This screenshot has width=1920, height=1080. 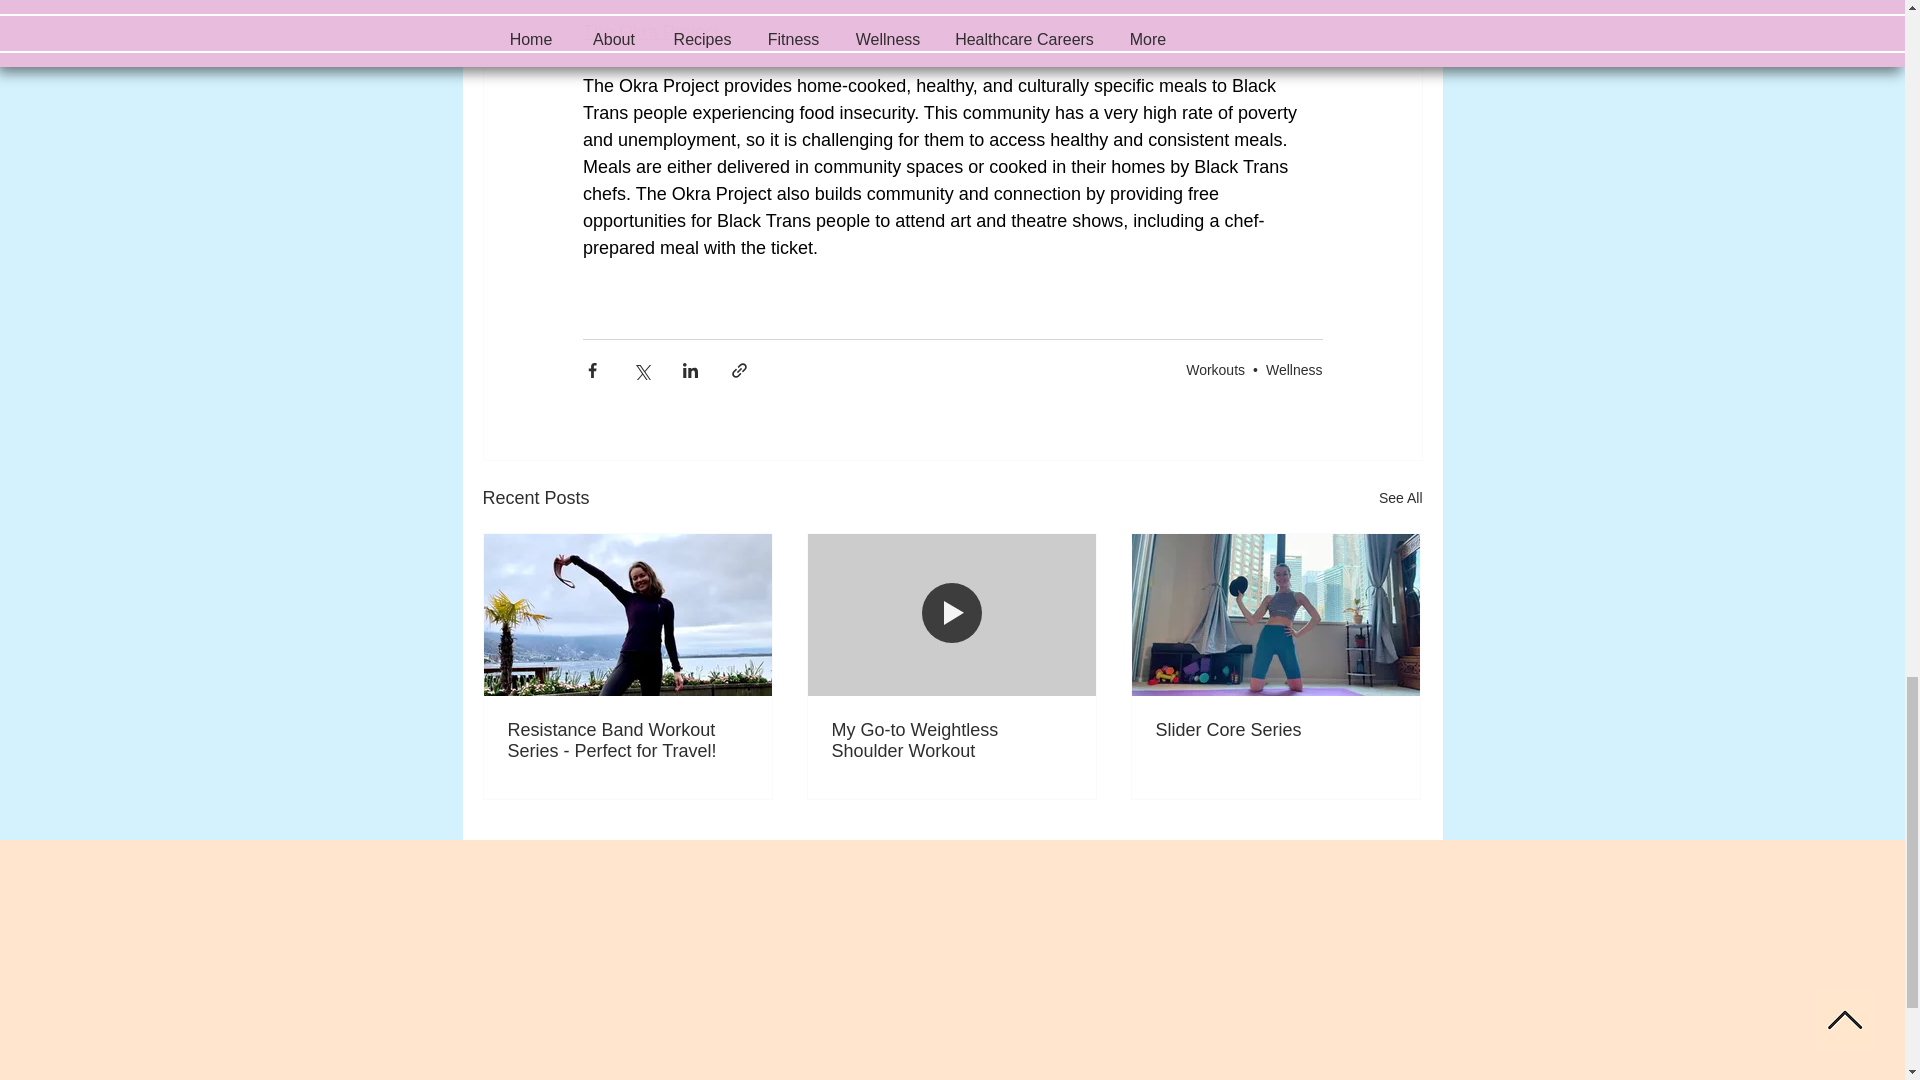 I want to click on See All, so click(x=1400, y=498).